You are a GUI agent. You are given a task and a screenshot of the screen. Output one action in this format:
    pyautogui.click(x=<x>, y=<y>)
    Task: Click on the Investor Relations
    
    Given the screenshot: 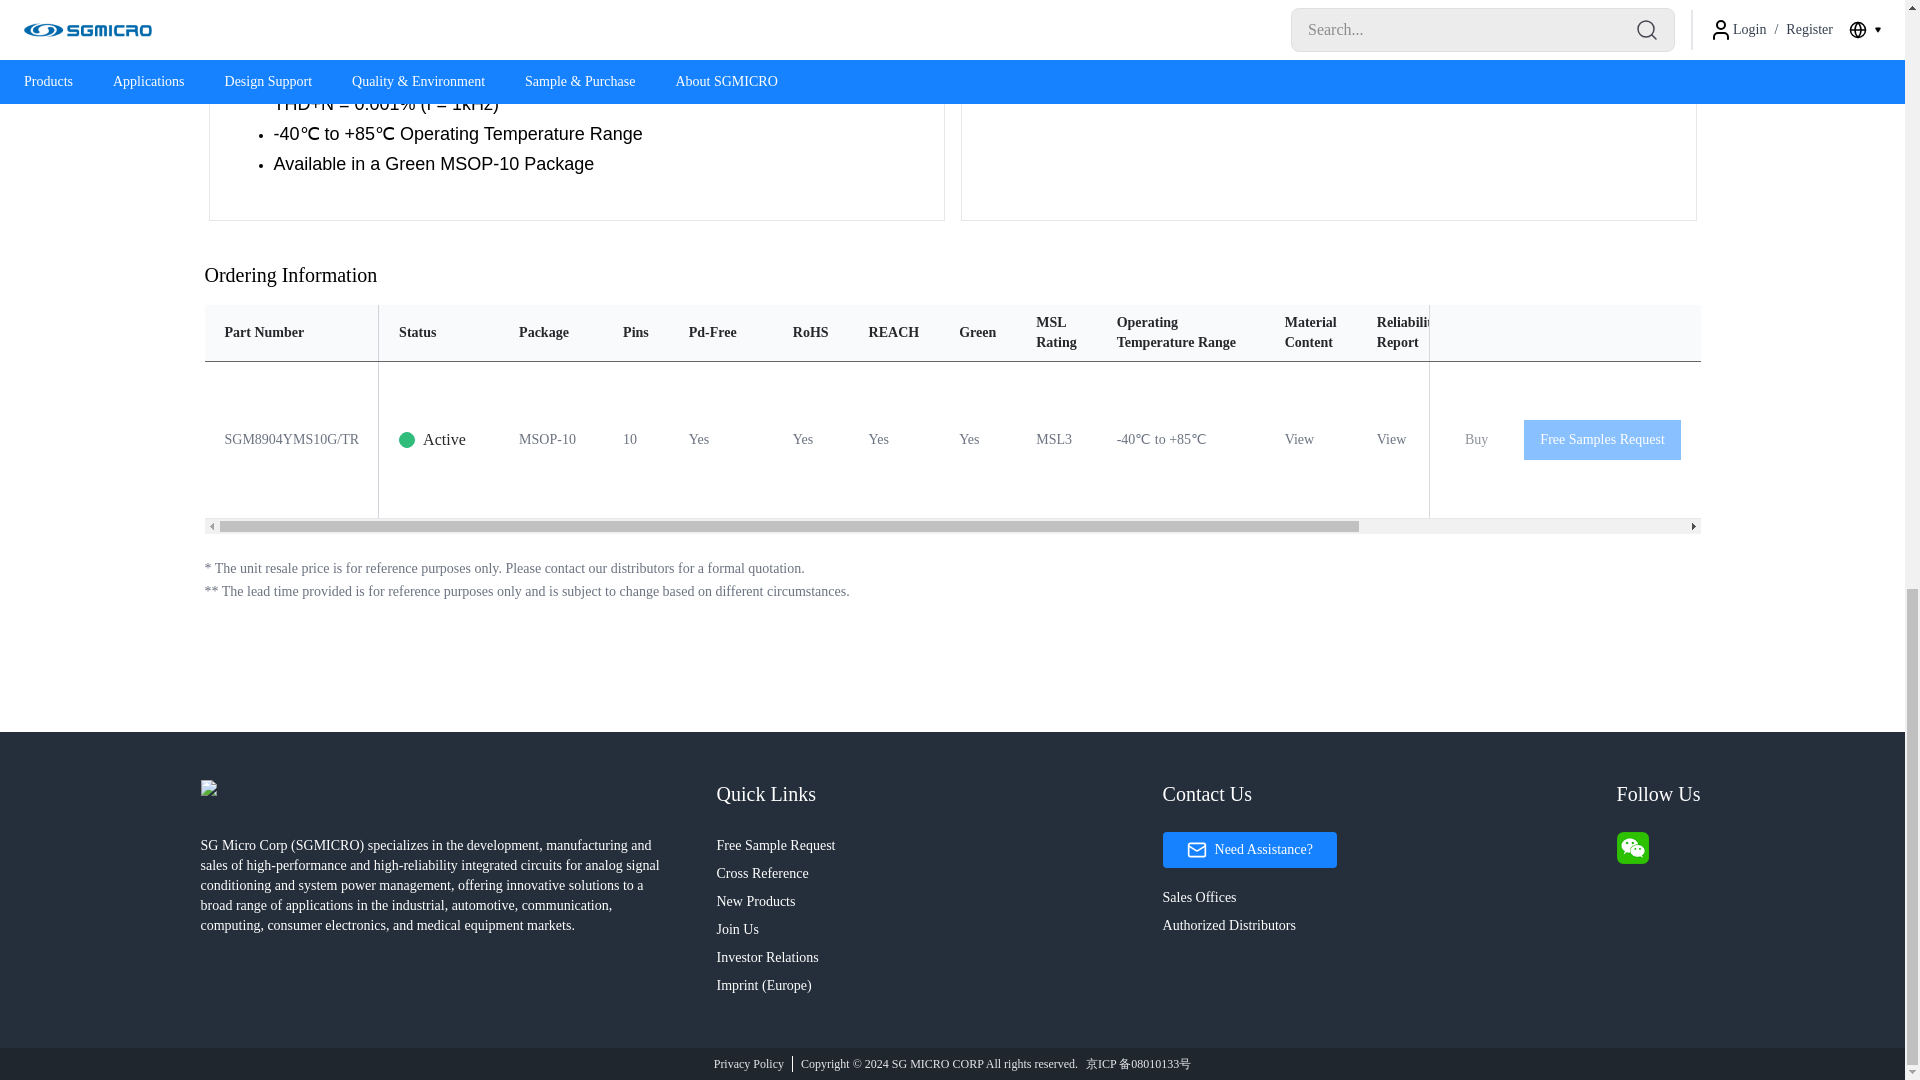 What is the action you would take?
    pyautogui.click(x=938, y=956)
    